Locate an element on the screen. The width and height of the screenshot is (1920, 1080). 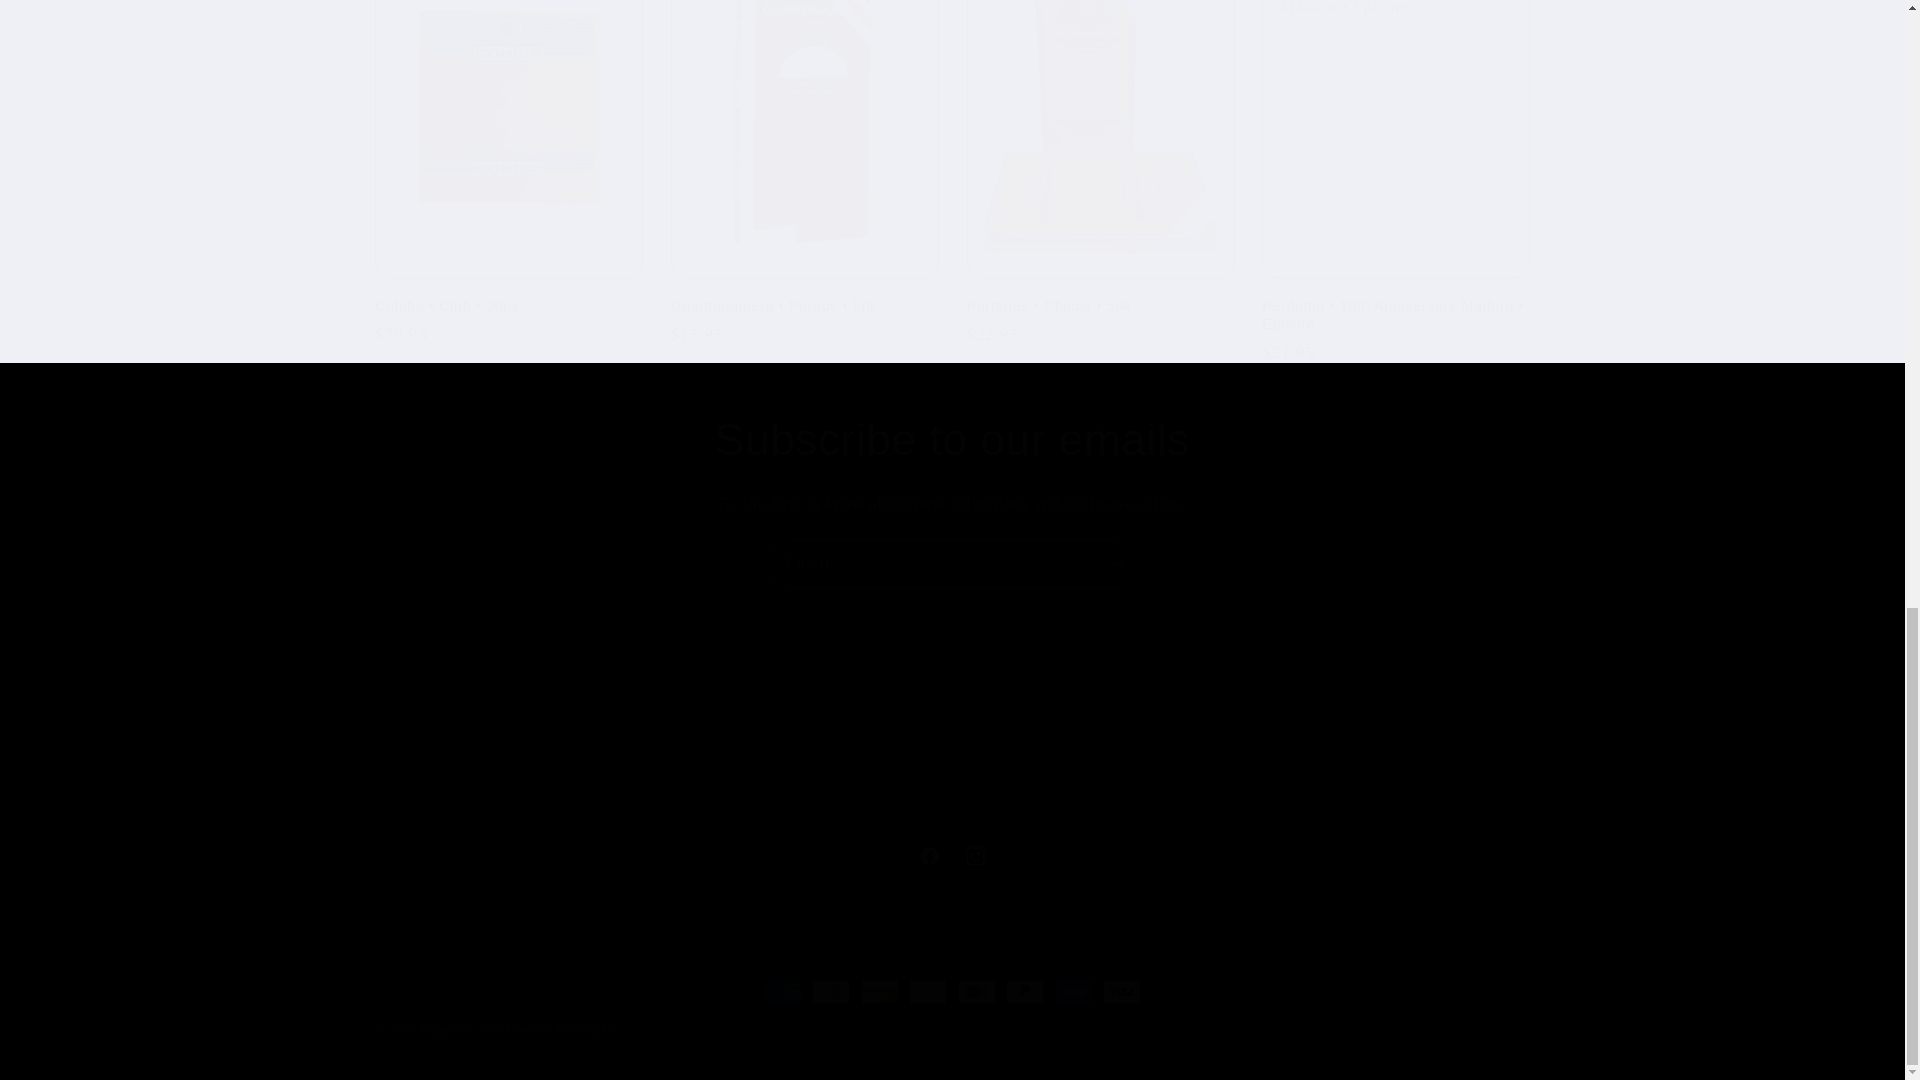
Email is located at coordinates (952, 856).